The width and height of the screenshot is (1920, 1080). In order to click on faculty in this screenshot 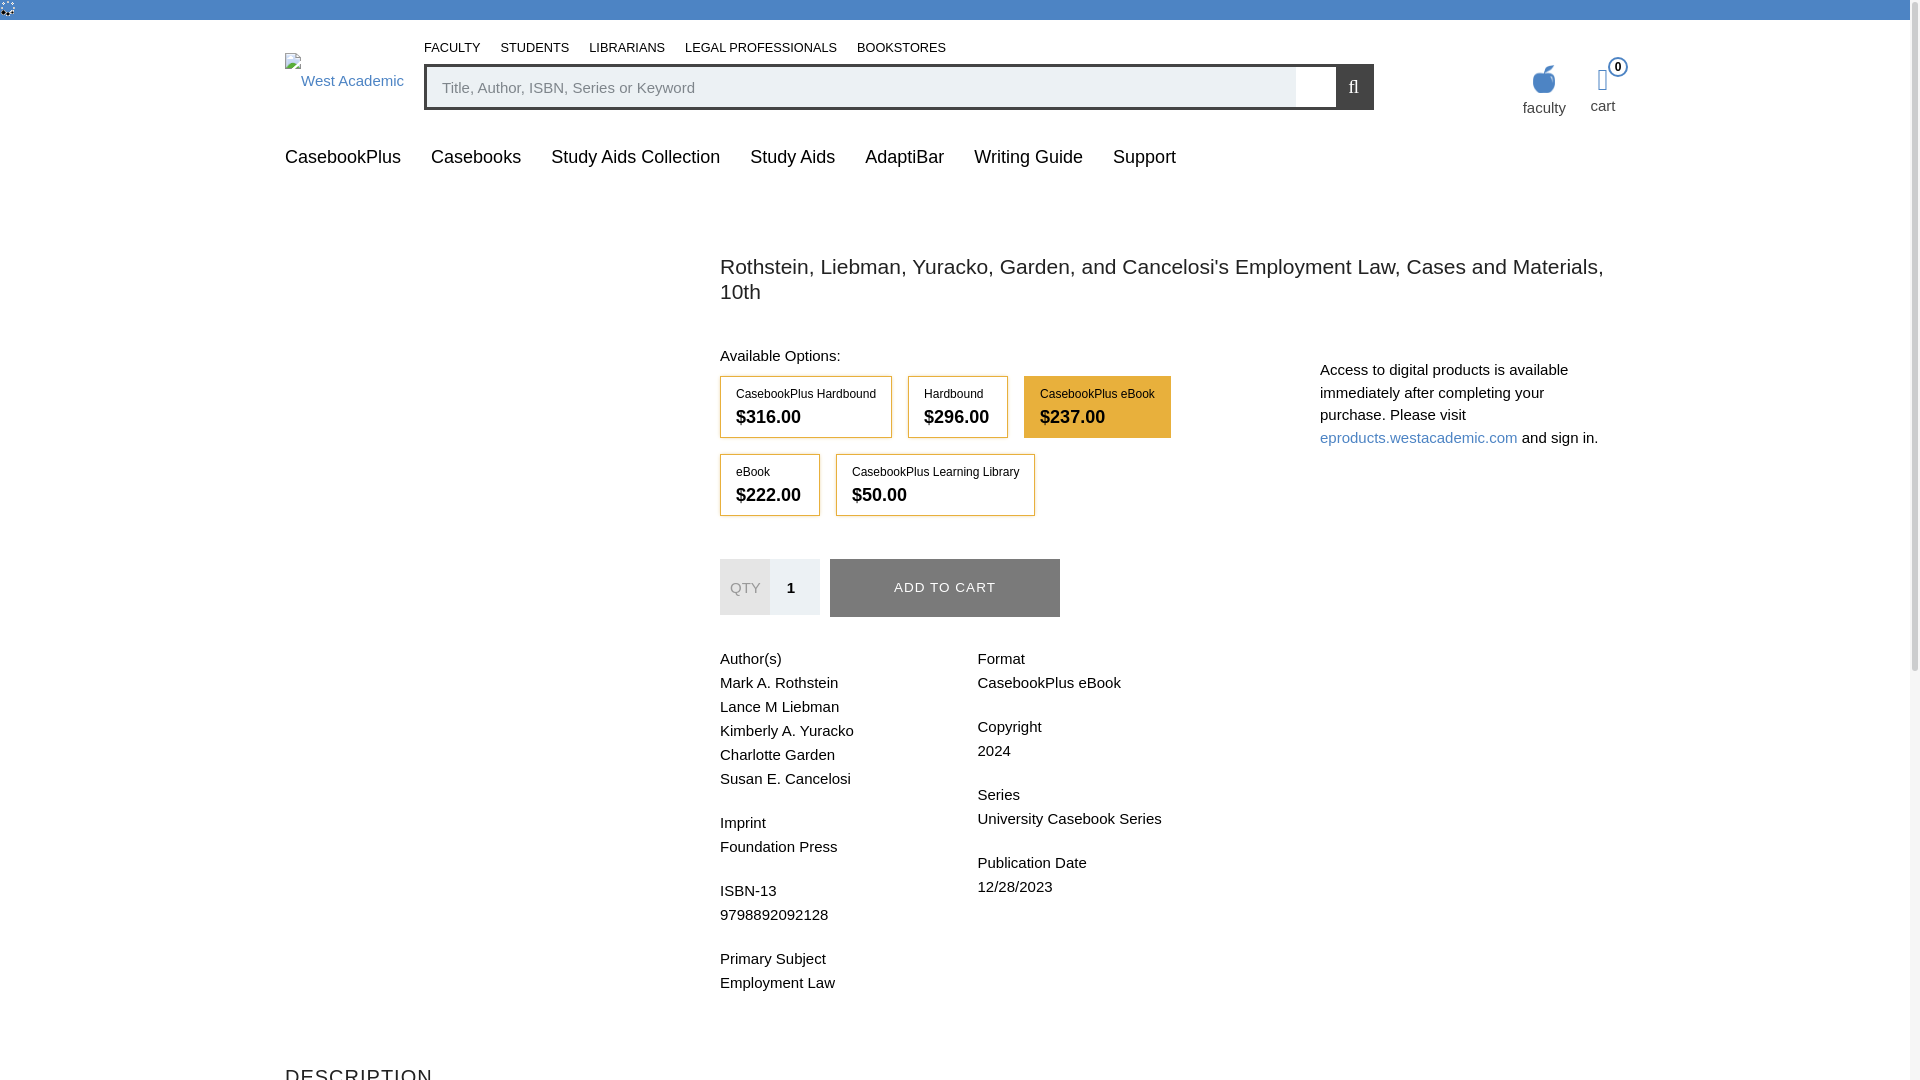, I will do `click(1549, 89)`.